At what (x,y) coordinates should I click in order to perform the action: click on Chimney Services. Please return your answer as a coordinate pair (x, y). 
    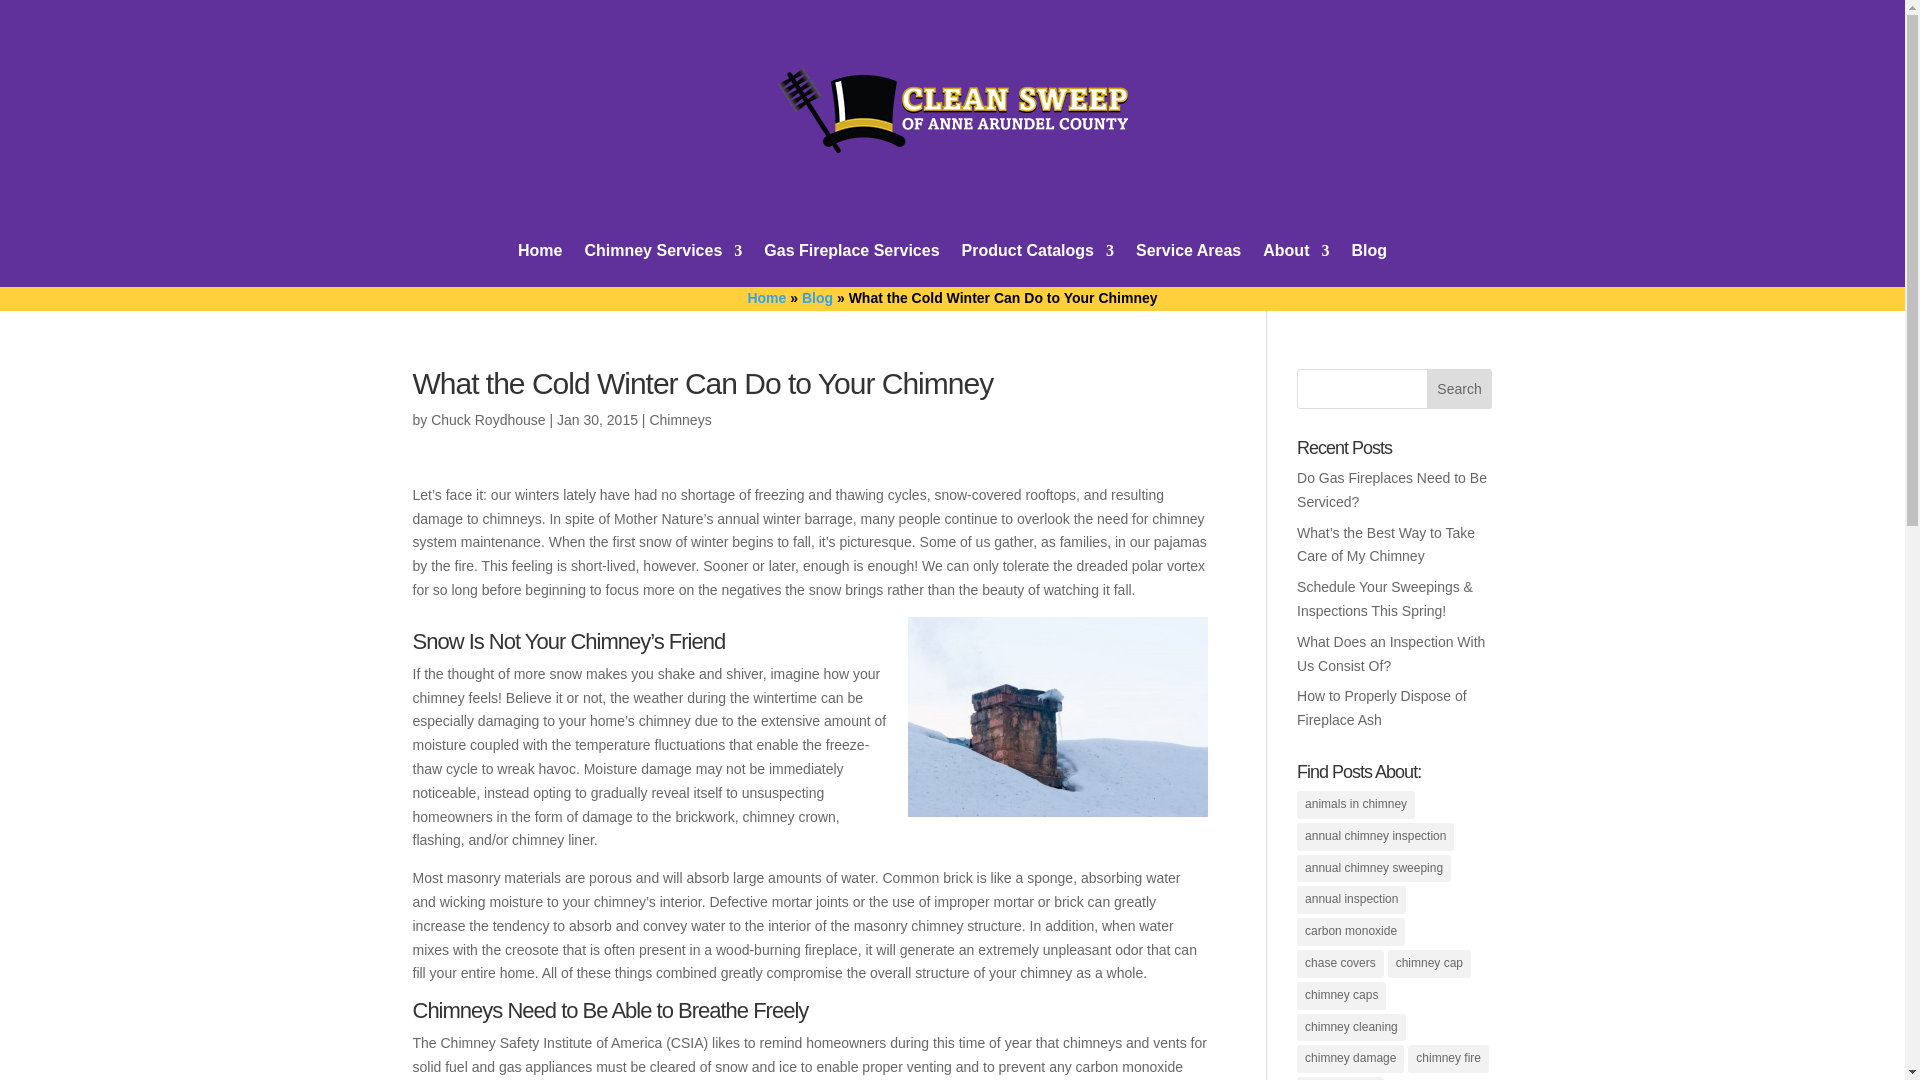
    Looking at the image, I should click on (662, 266).